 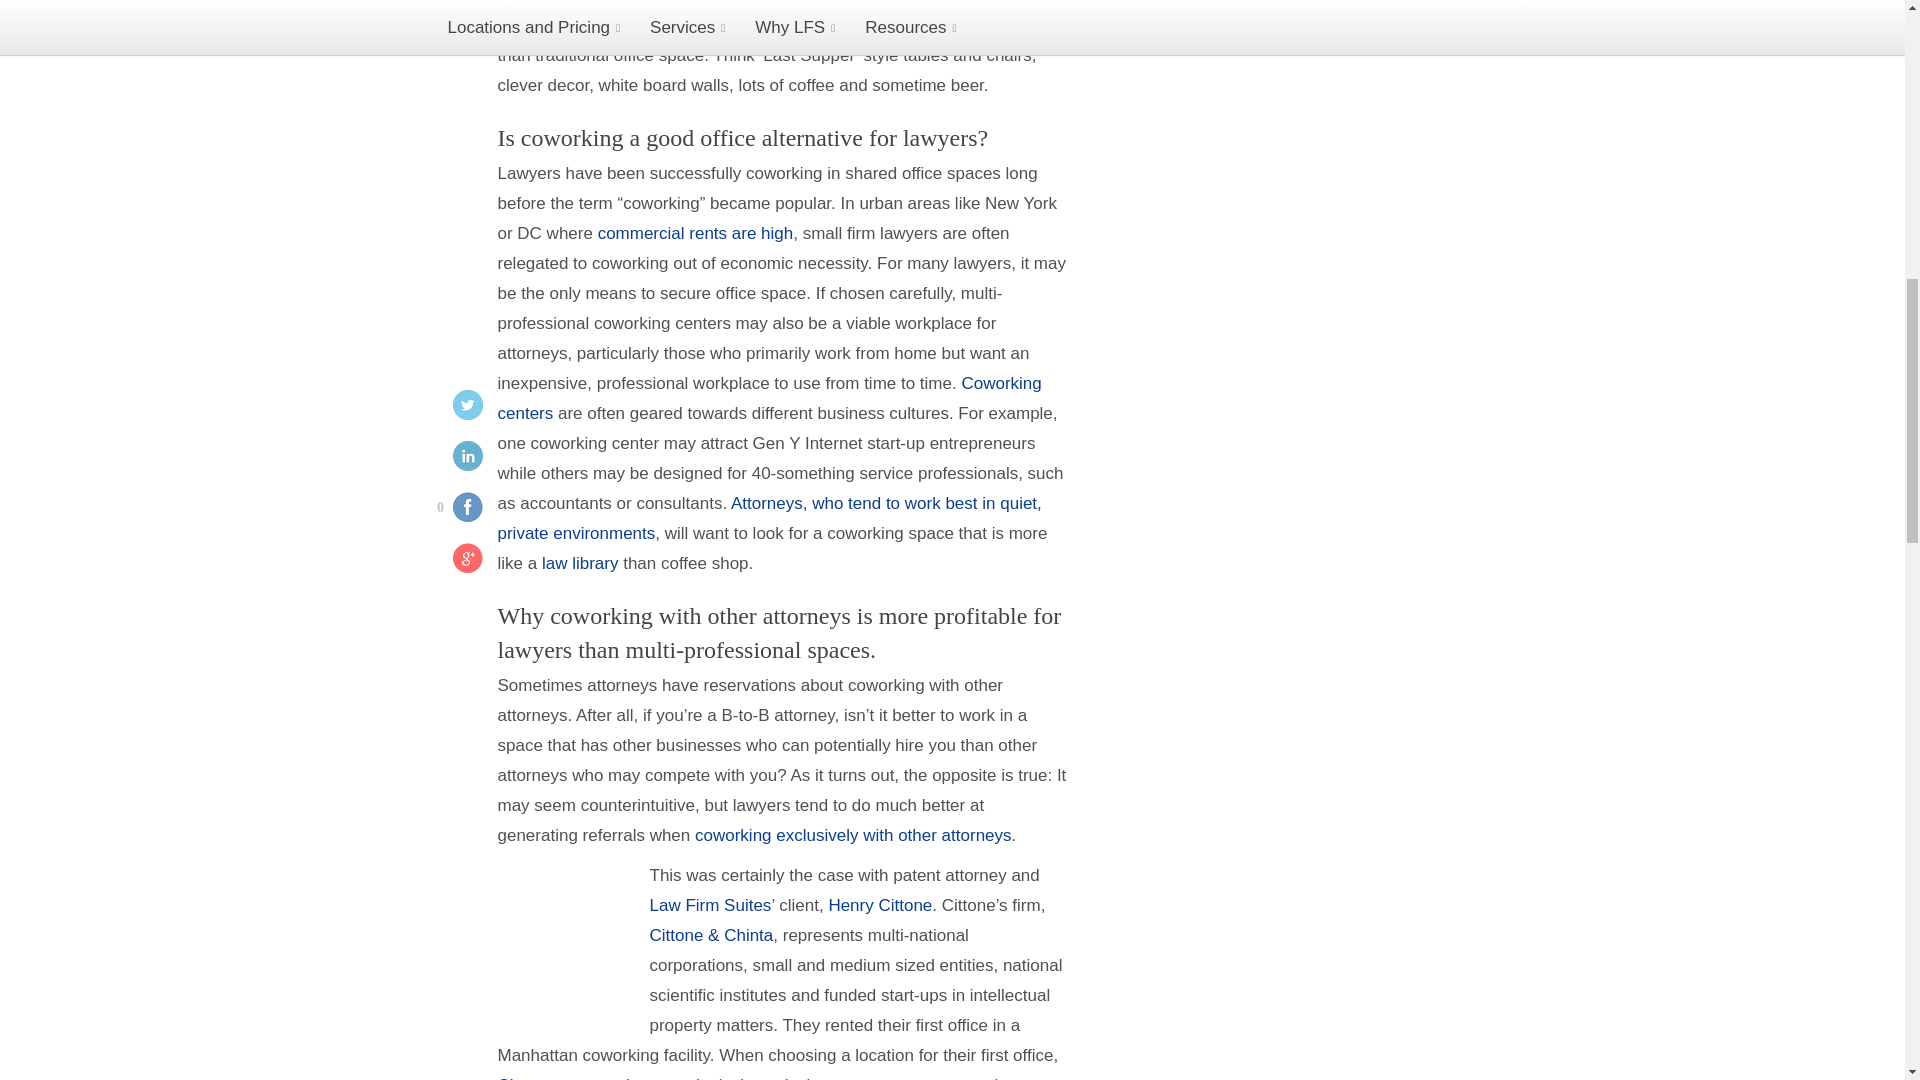 What do you see at coordinates (770, 518) in the screenshot?
I see `Exclusive Lawyers` at bounding box center [770, 518].